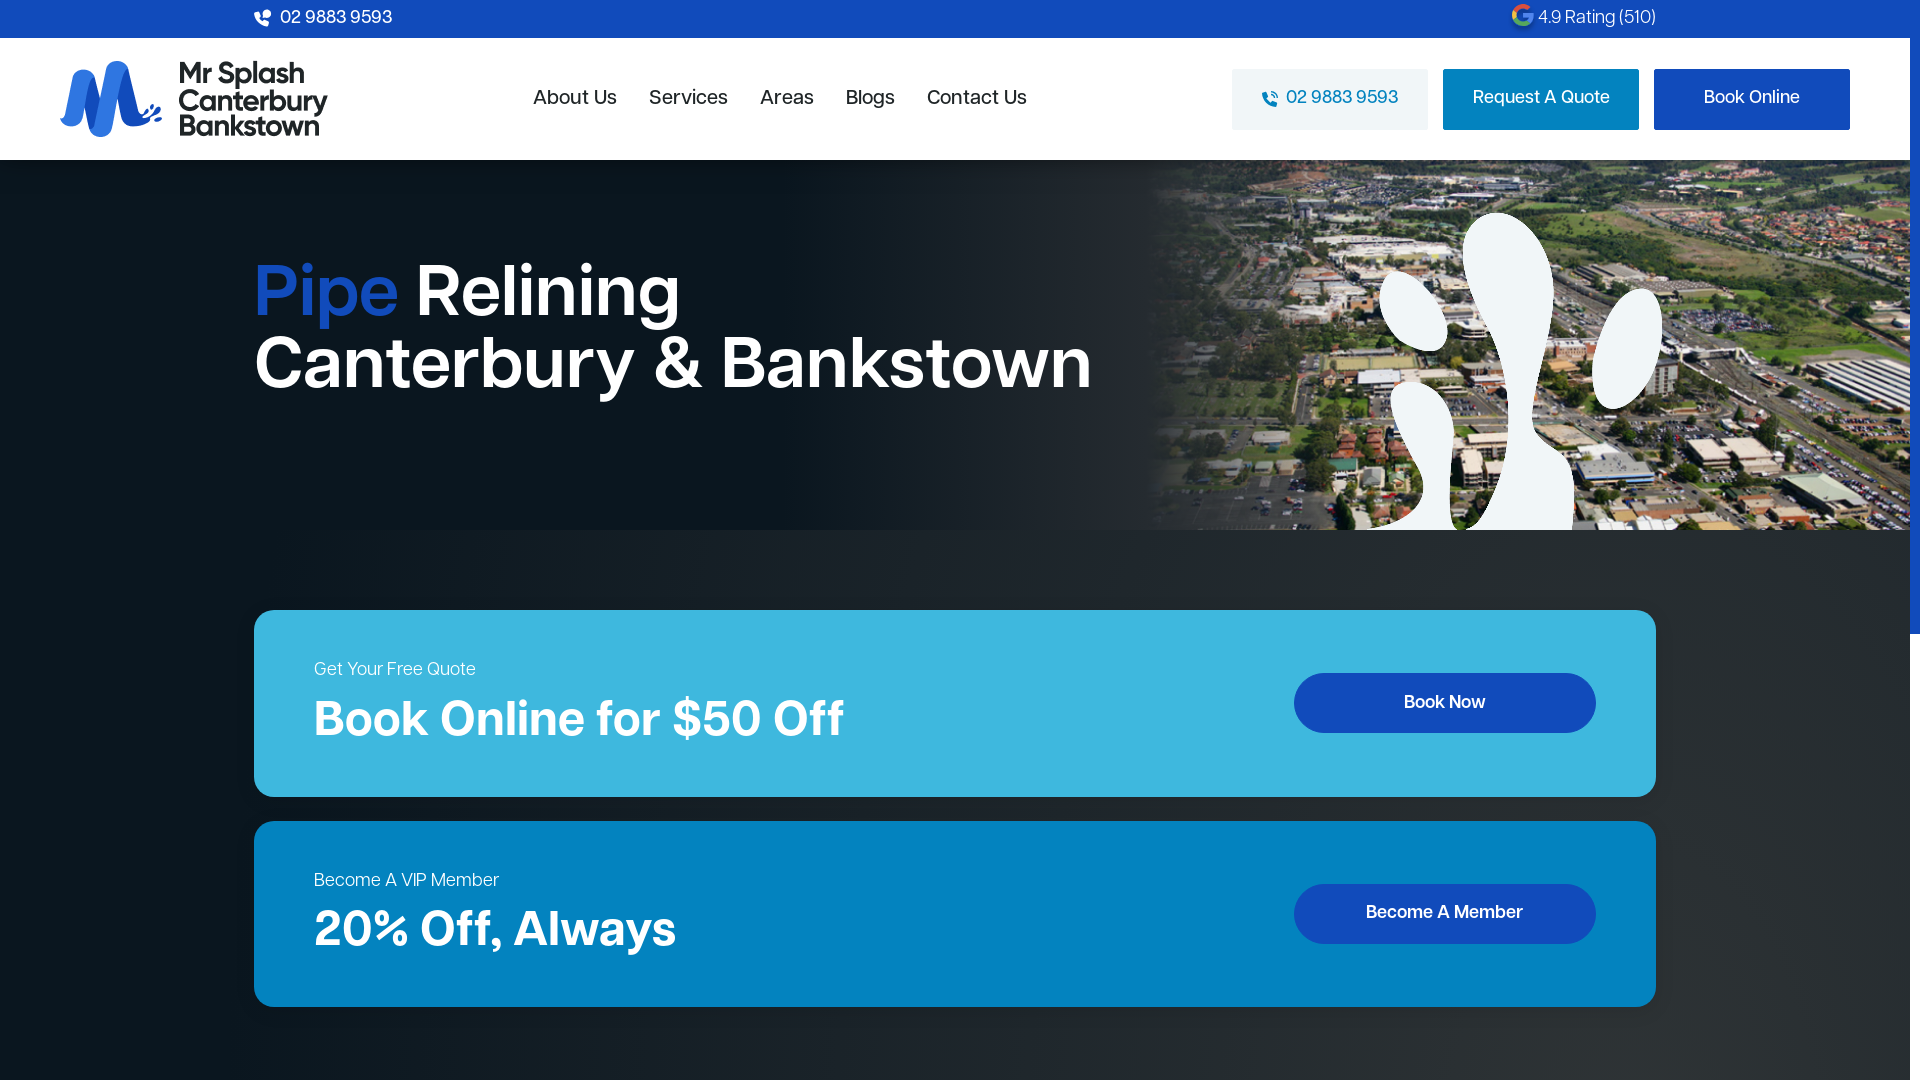 The image size is (1920, 1080). Describe the element at coordinates (977, 98) in the screenshot. I see `Contact Us` at that location.